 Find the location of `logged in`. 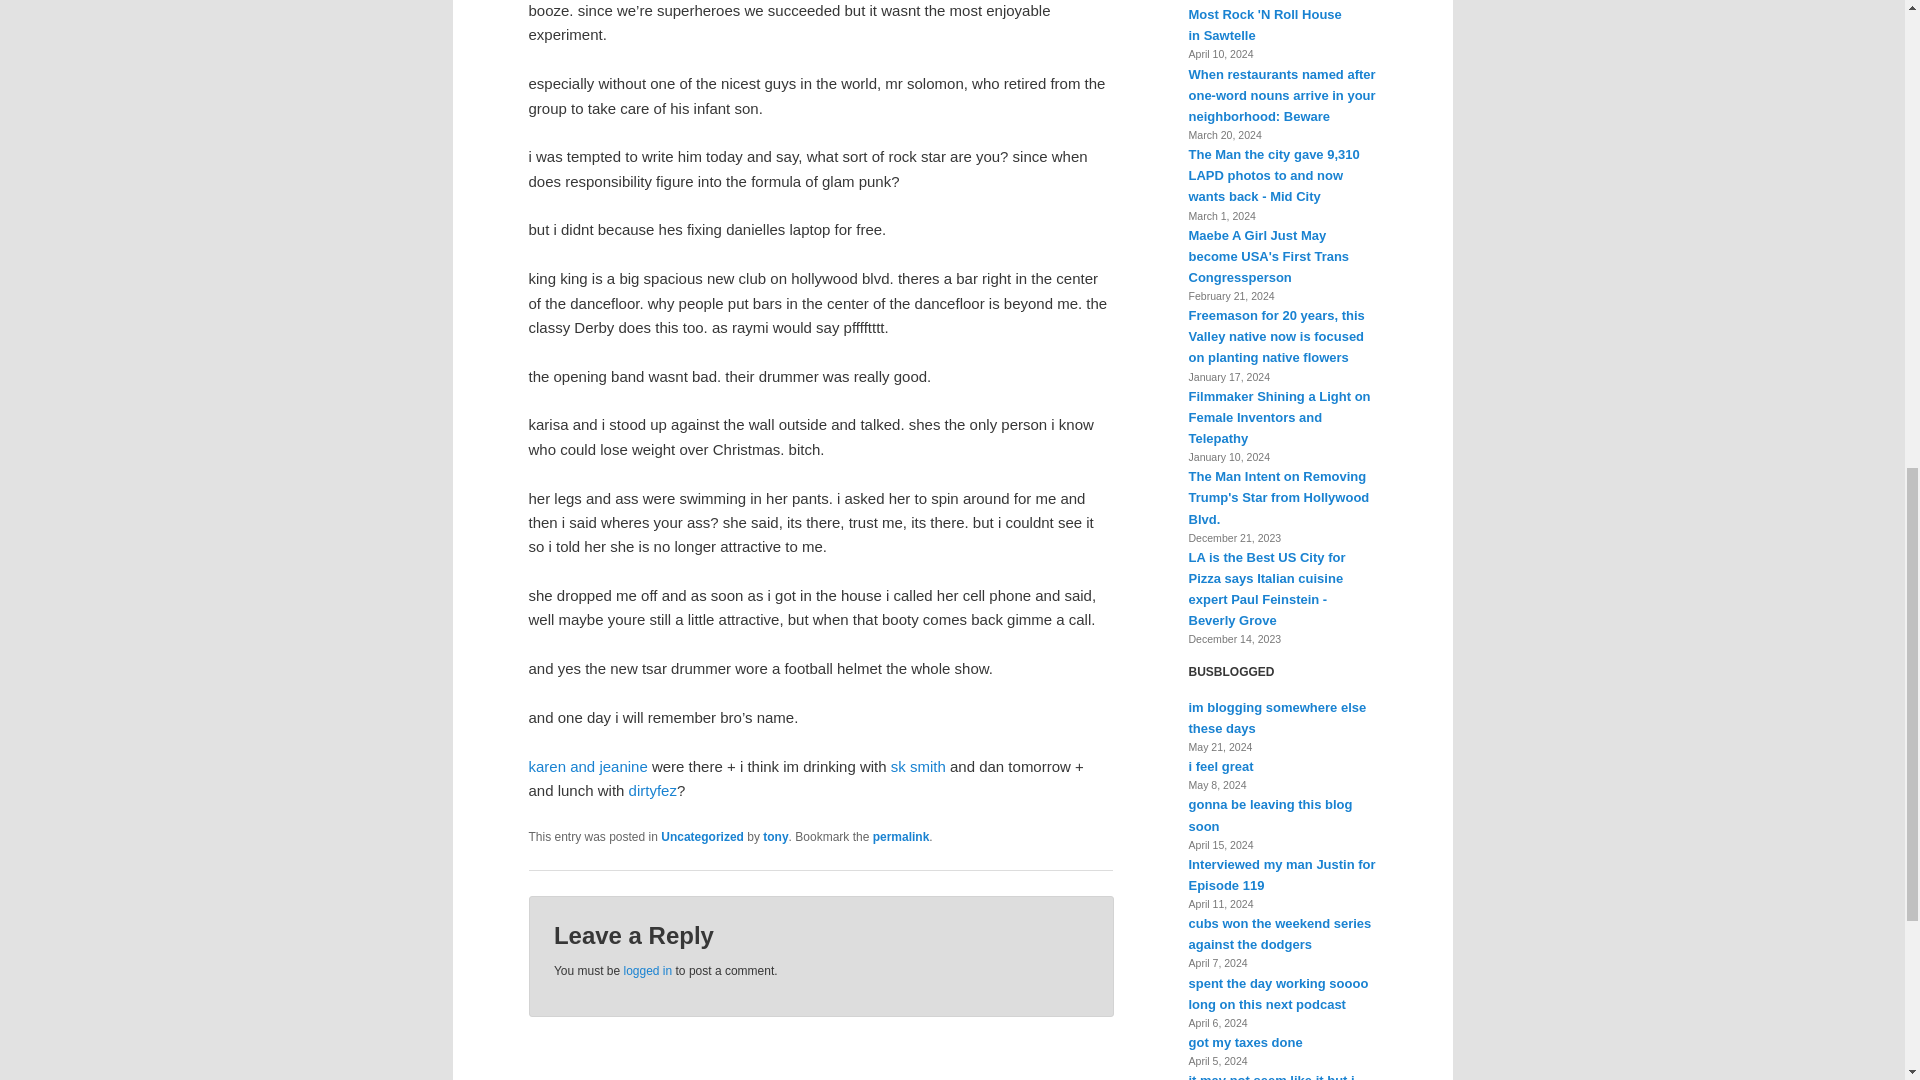

logged in is located at coordinates (647, 971).